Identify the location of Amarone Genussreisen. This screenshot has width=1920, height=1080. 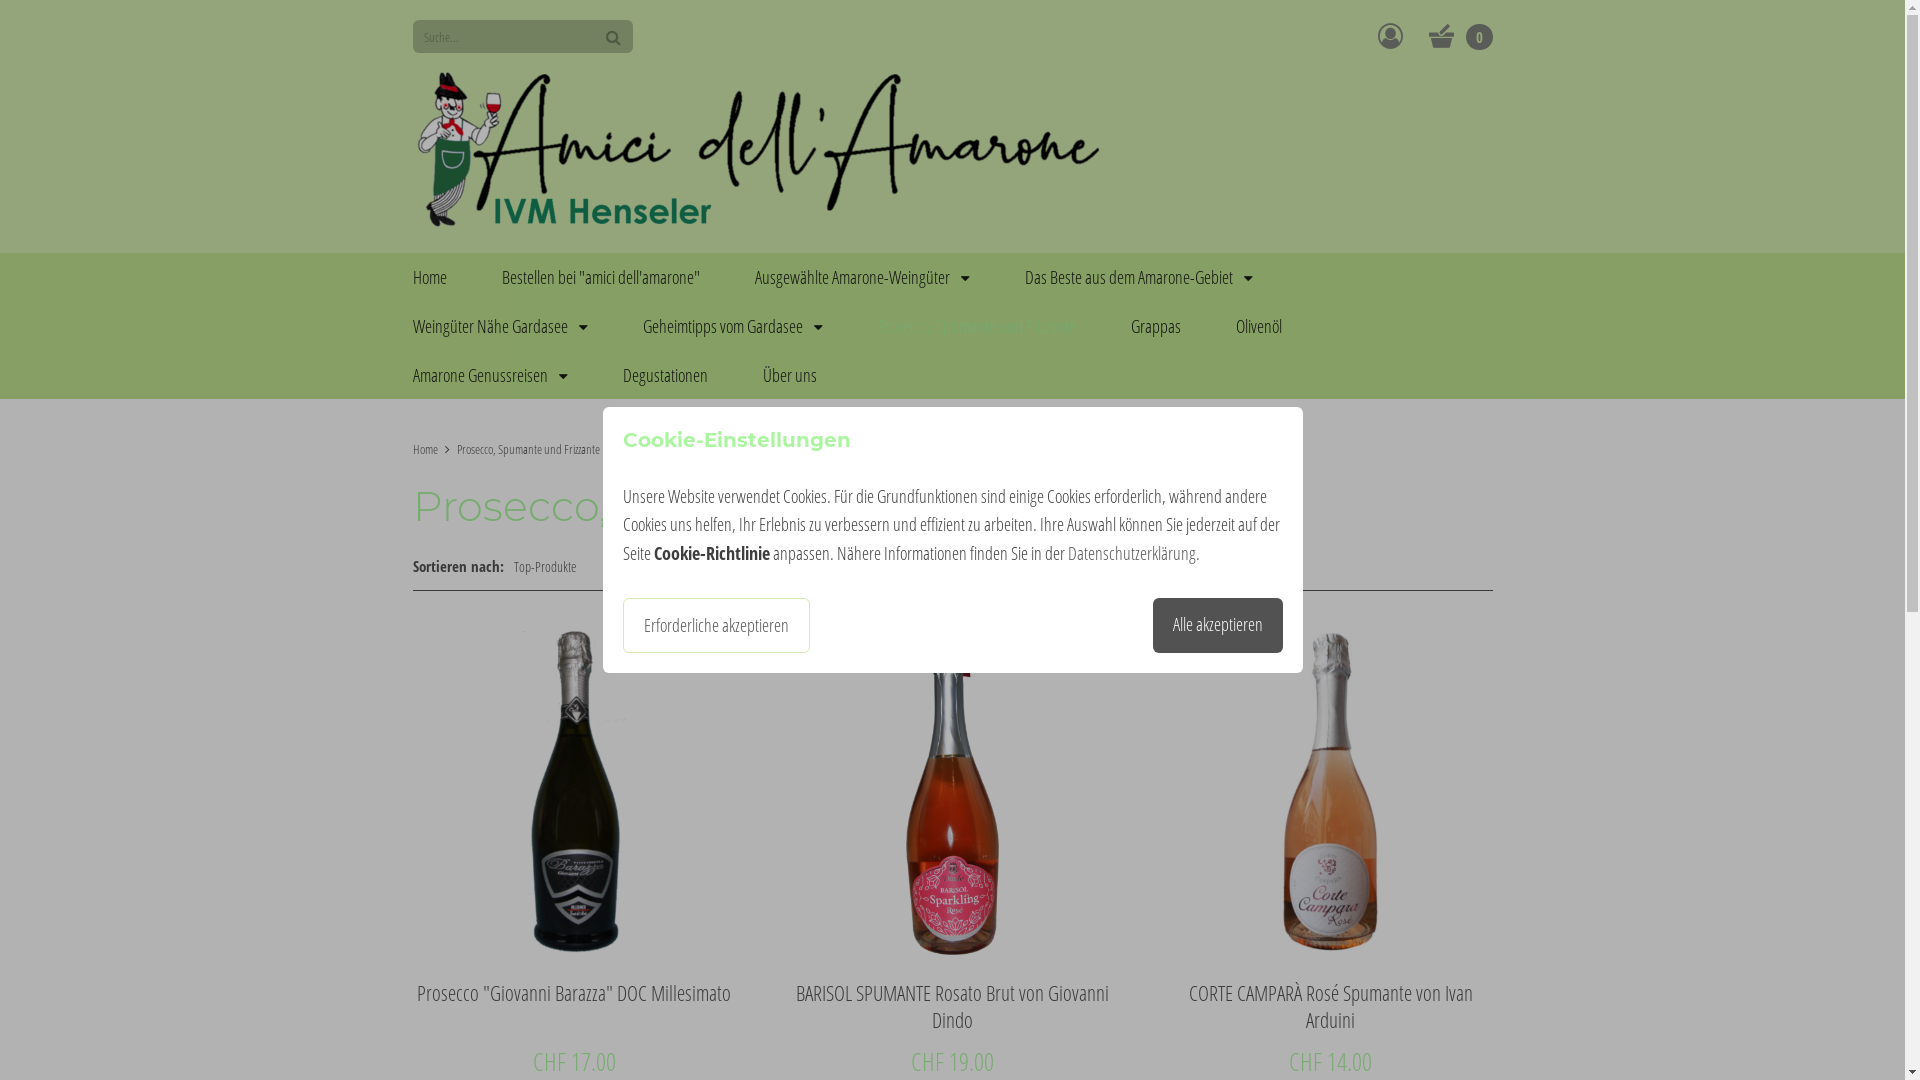
(490, 375).